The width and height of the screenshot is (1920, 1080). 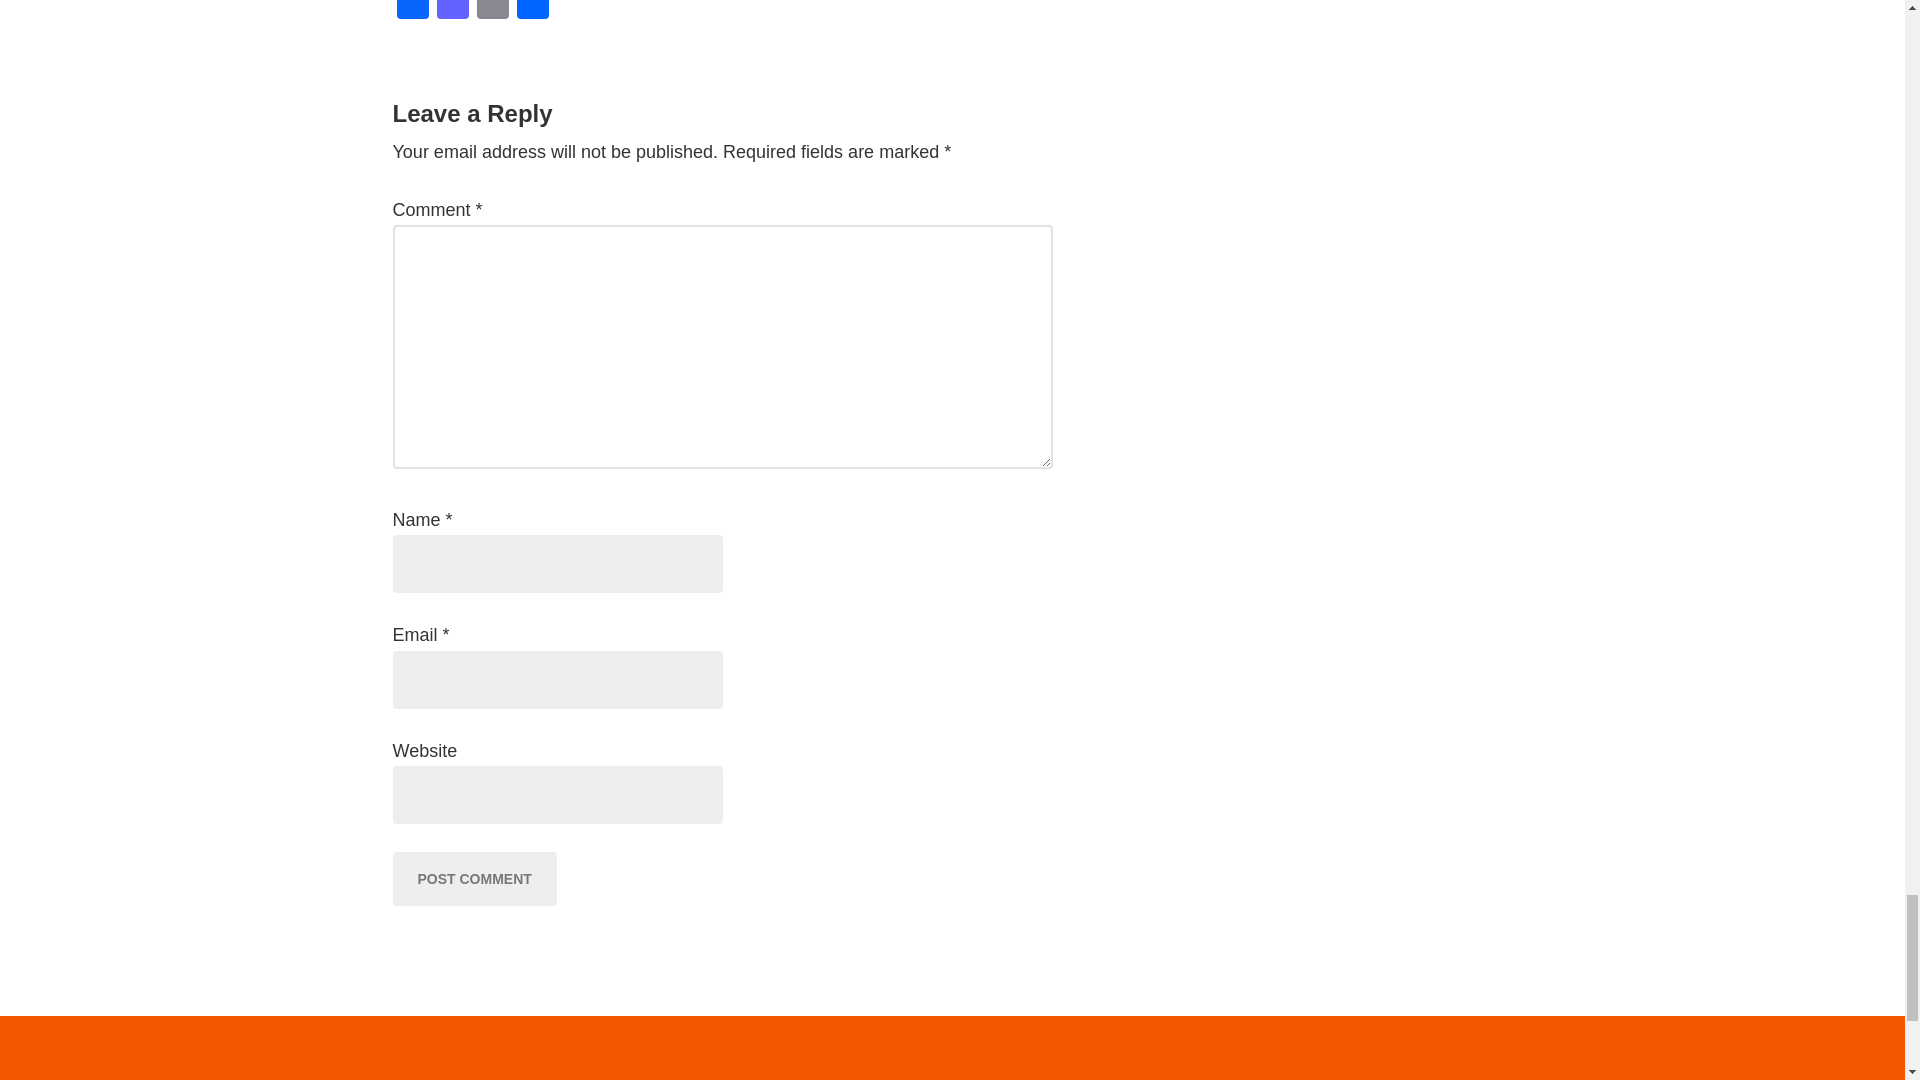 What do you see at coordinates (412, 12) in the screenshot?
I see `Facebook` at bounding box center [412, 12].